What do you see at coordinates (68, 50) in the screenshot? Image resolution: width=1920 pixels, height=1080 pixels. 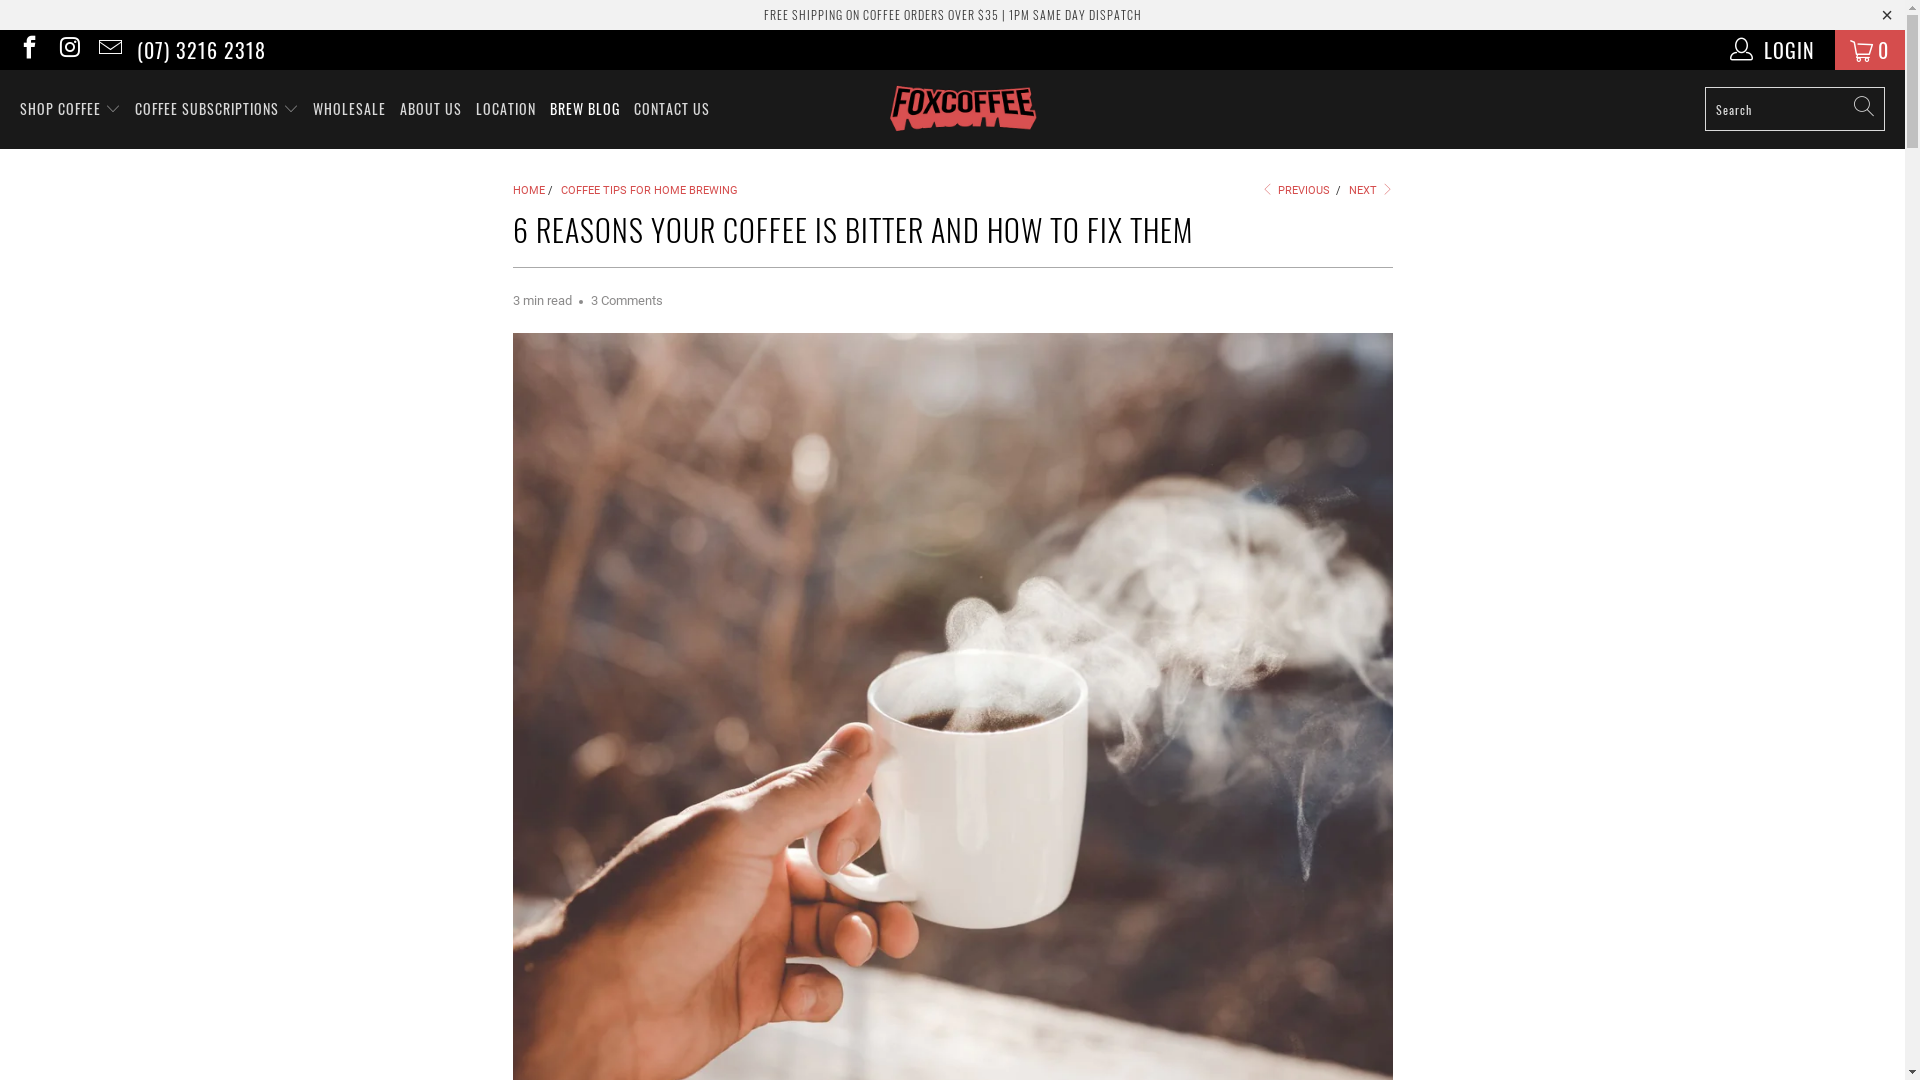 I see `Fox Coffee on Instagram` at bounding box center [68, 50].